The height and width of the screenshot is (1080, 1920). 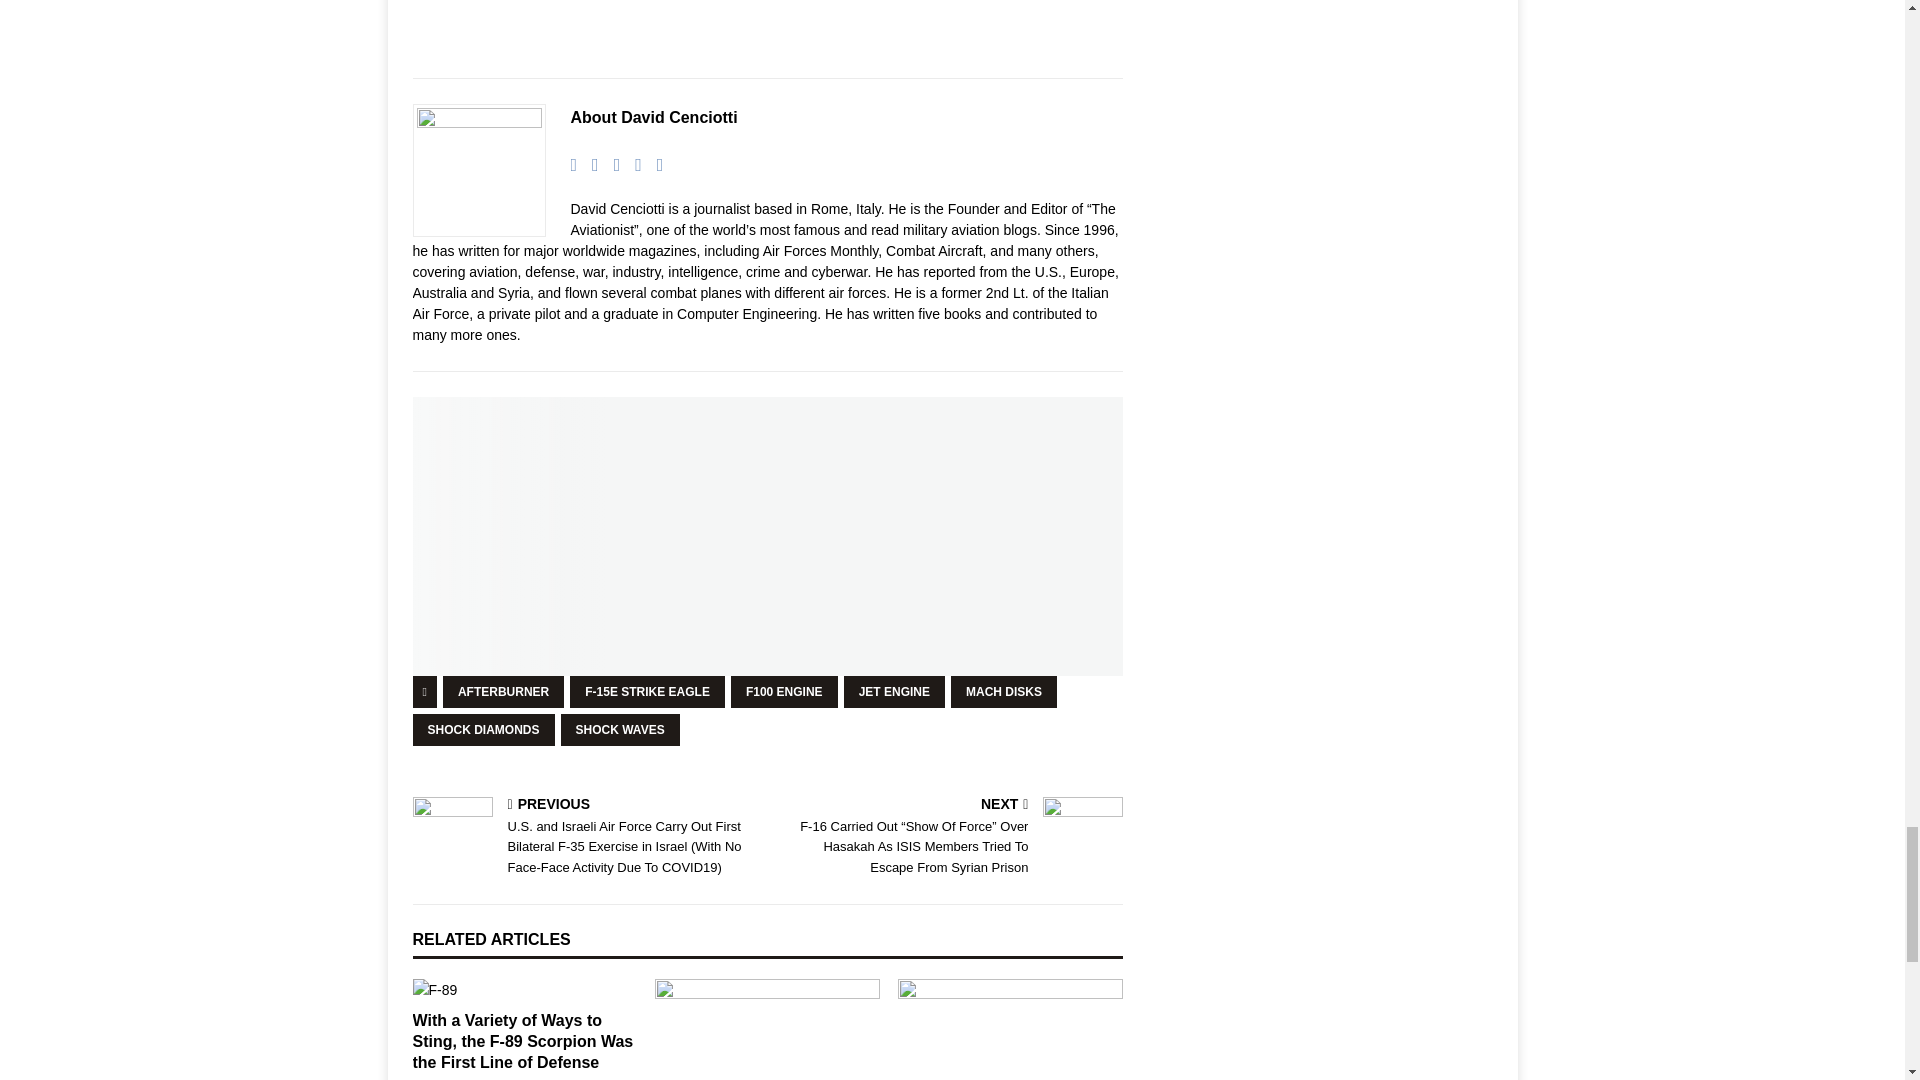 What do you see at coordinates (588, 164) in the screenshot?
I see `Follow David Cenciotti on Facebook` at bounding box center [588, 164].